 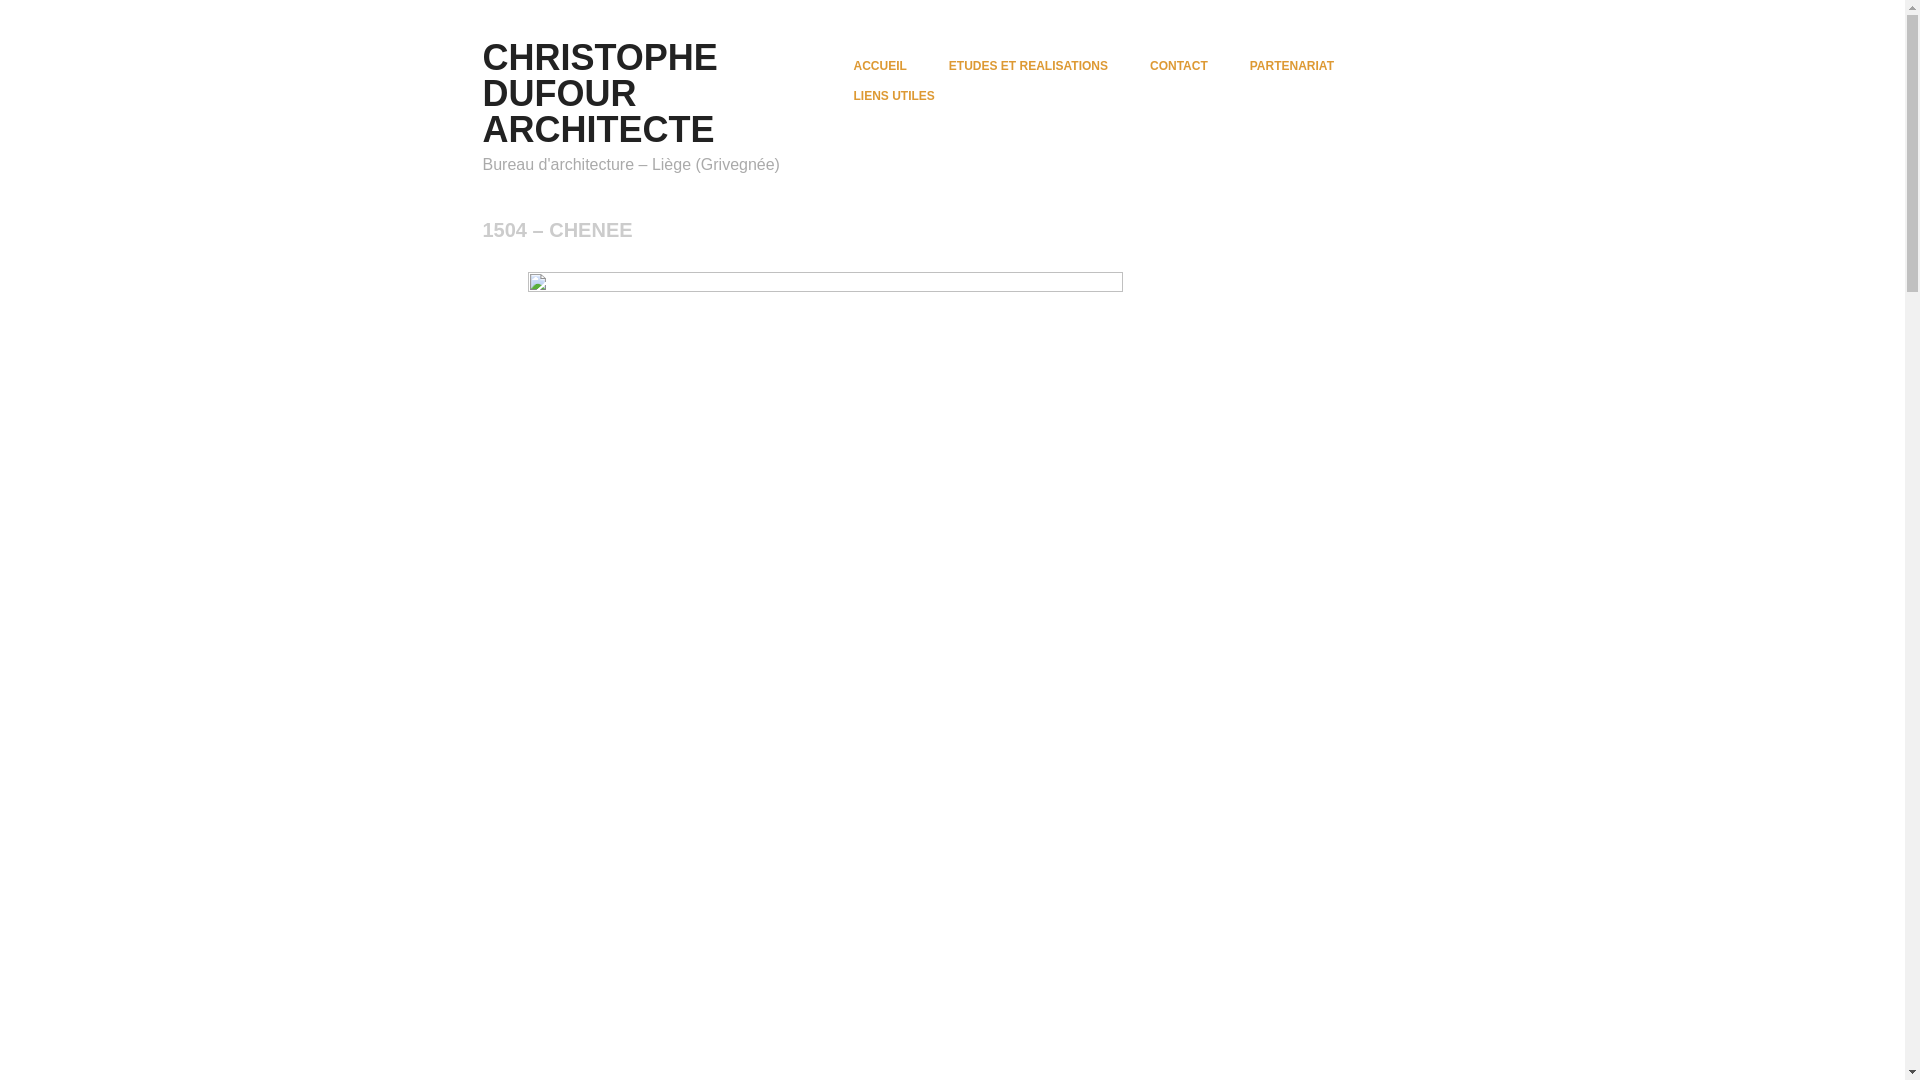 I want to click on CONTACT, so click(x=1179, y=66).